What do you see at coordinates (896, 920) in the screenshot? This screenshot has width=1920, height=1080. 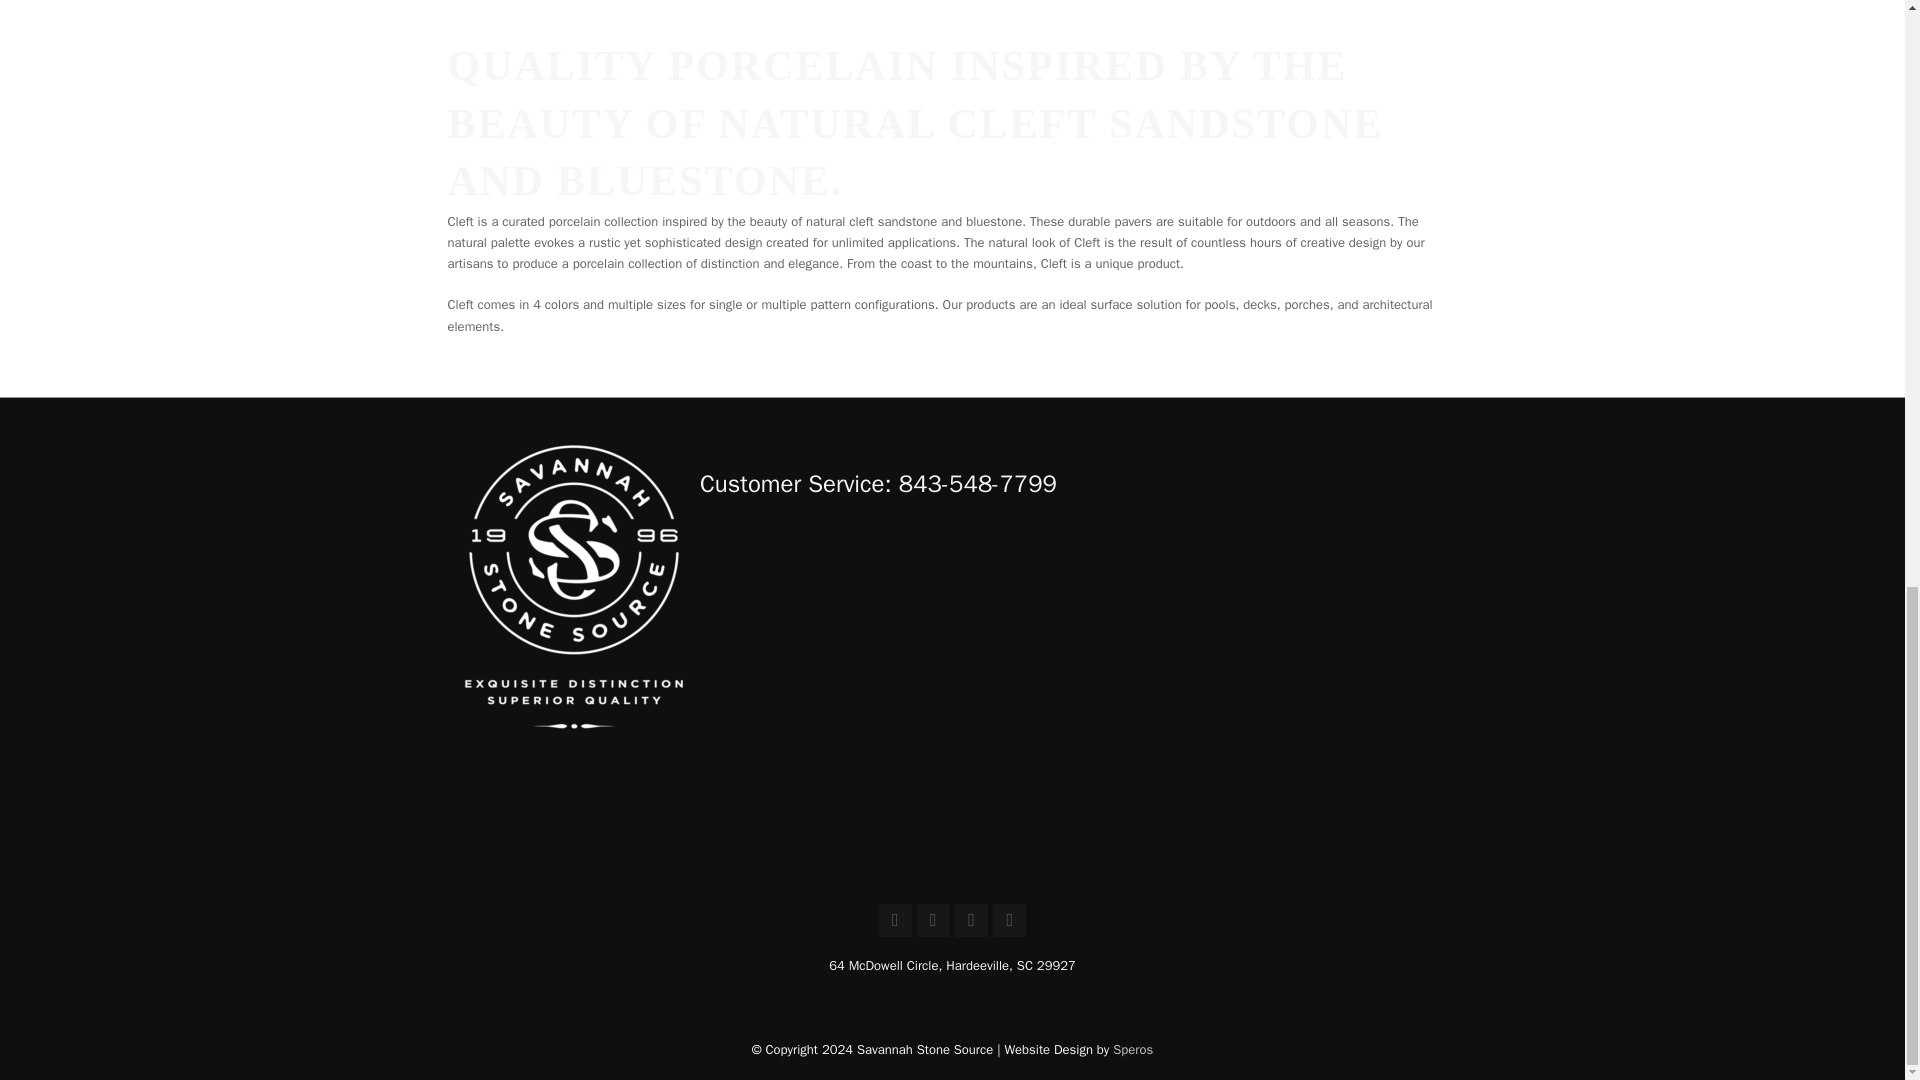 I see `Facebook` at bounding box center [896, 920].